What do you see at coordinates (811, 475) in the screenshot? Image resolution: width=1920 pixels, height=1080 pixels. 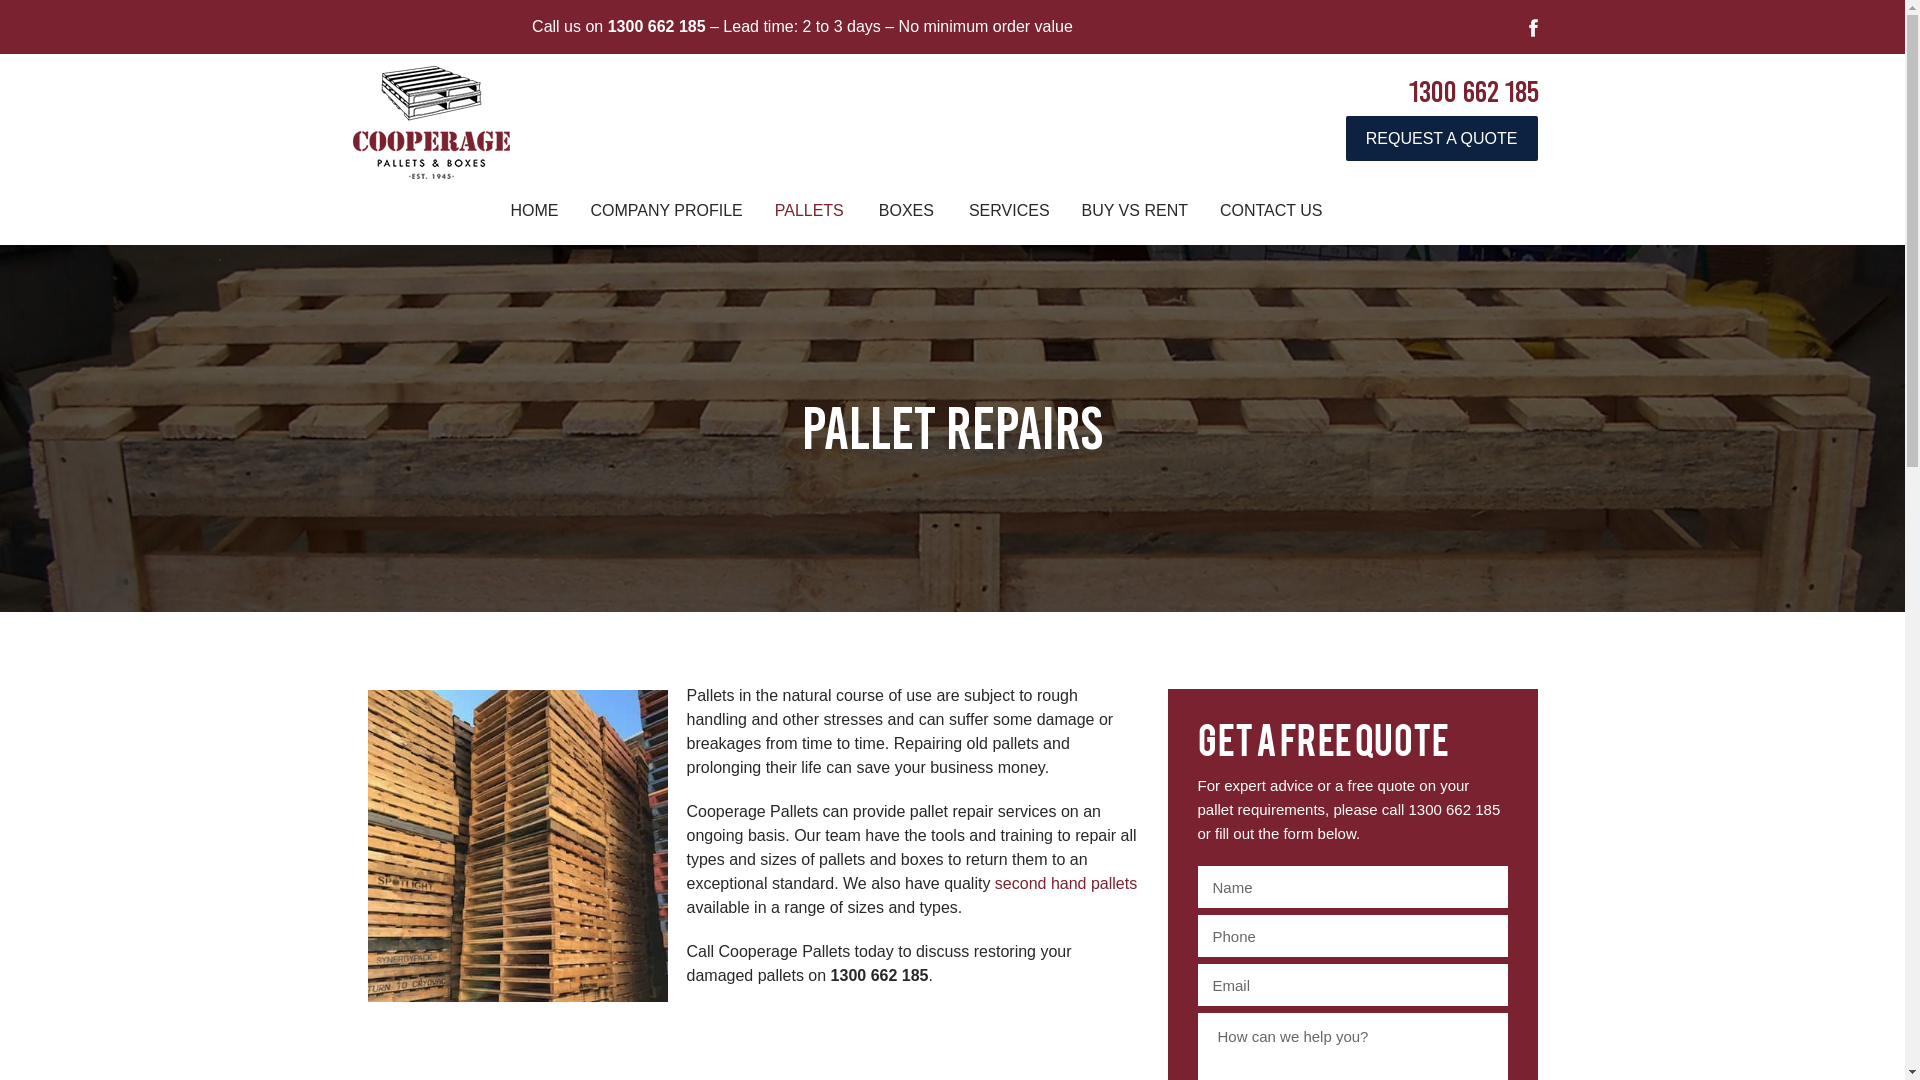 I see `EURO PALLETS` at bounding box center [811, 475].